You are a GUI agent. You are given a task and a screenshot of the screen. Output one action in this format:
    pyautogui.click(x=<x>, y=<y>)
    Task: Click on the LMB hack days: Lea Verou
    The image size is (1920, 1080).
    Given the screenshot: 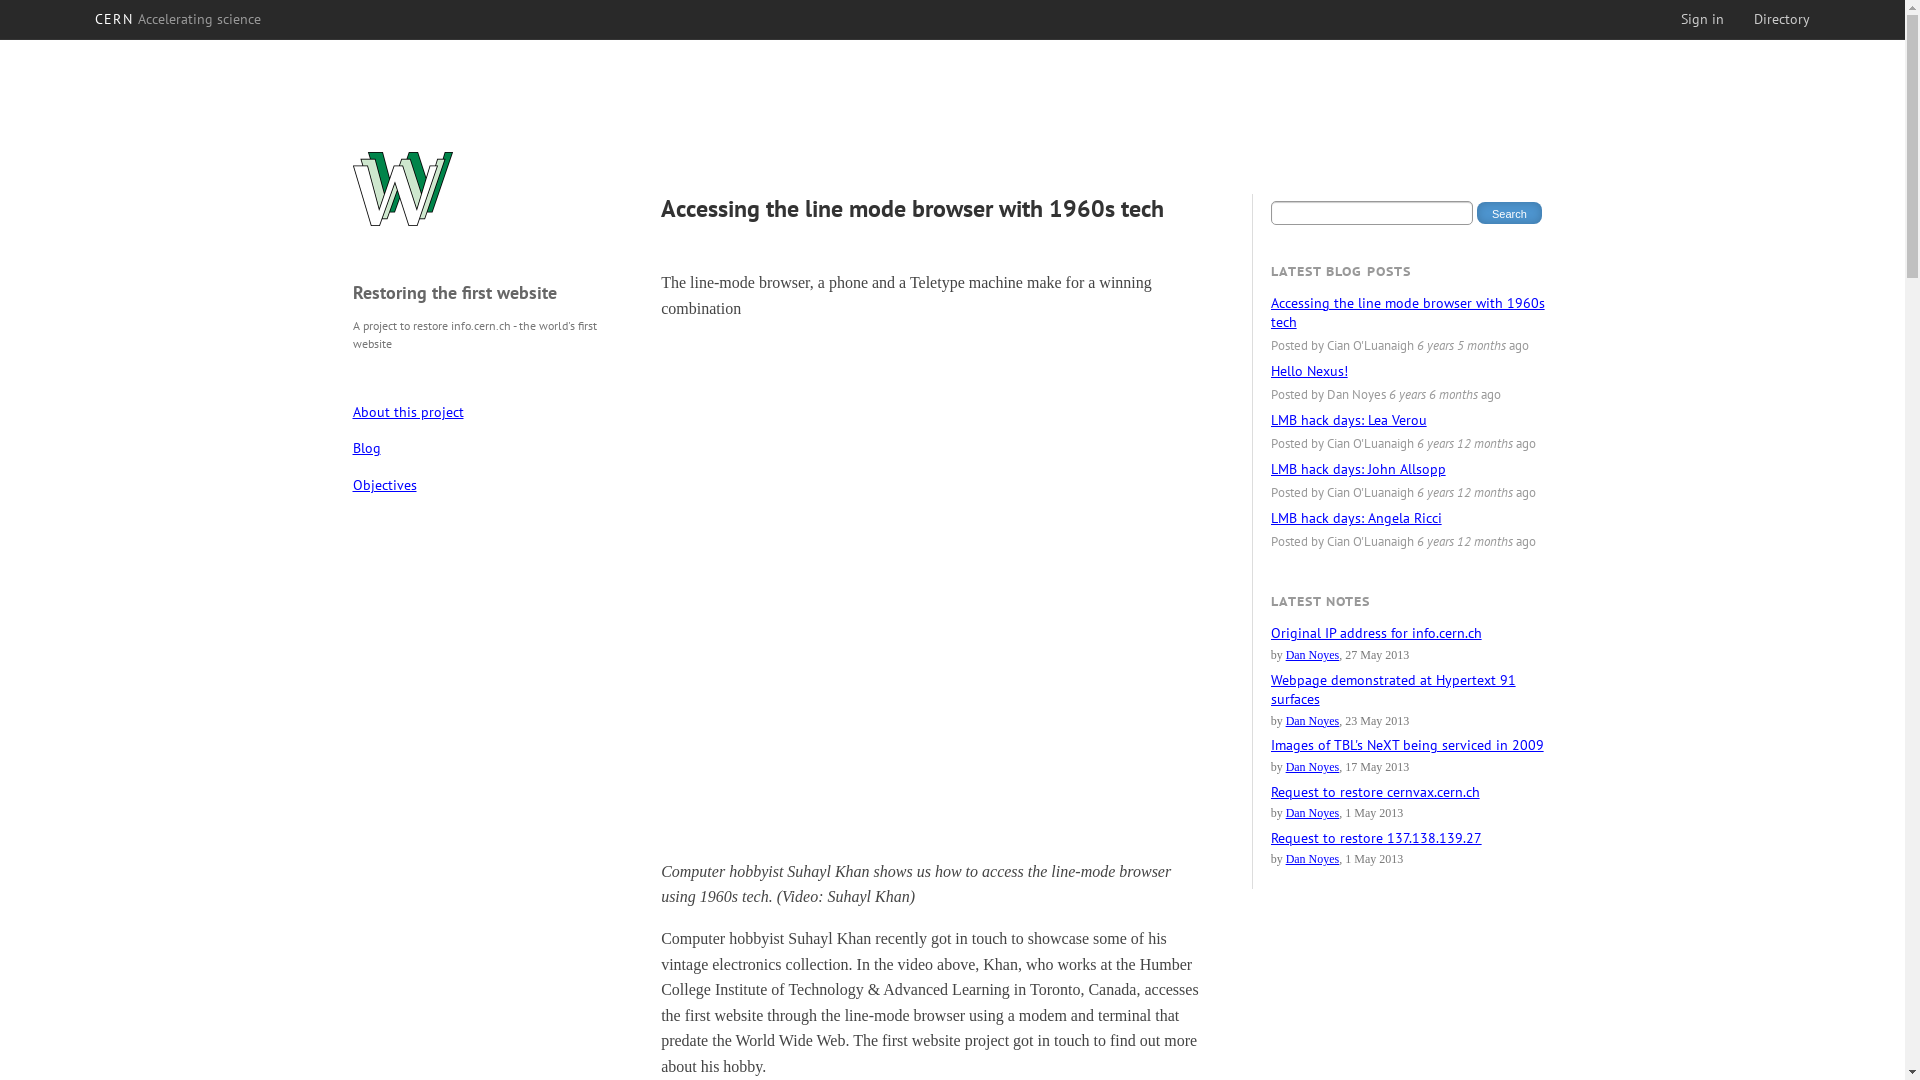 What is the action you would take?
    pyautogui.click(x=1349, y=420)
    